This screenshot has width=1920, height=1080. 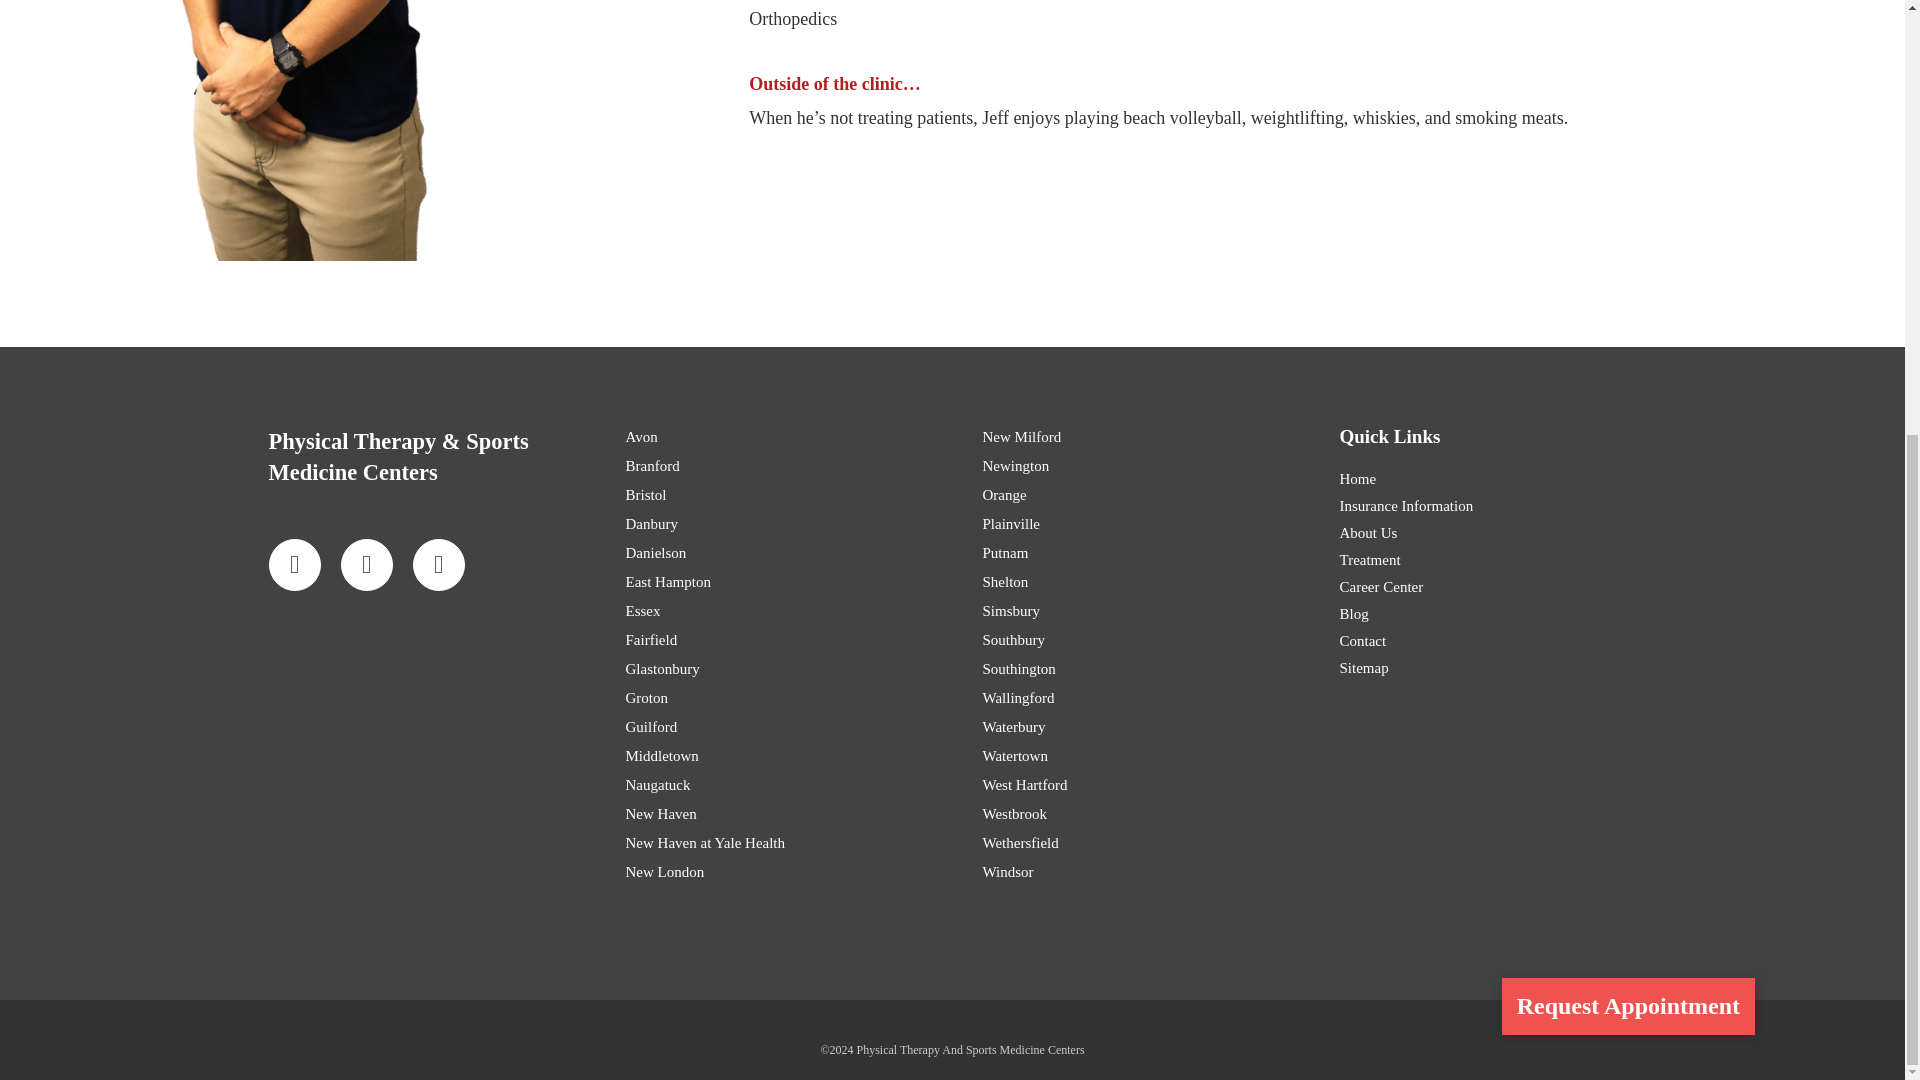 What do you see at coordinates (318, 130) in the screenshot?
I see `Jeff Lo` at bounding box center [318, 130].